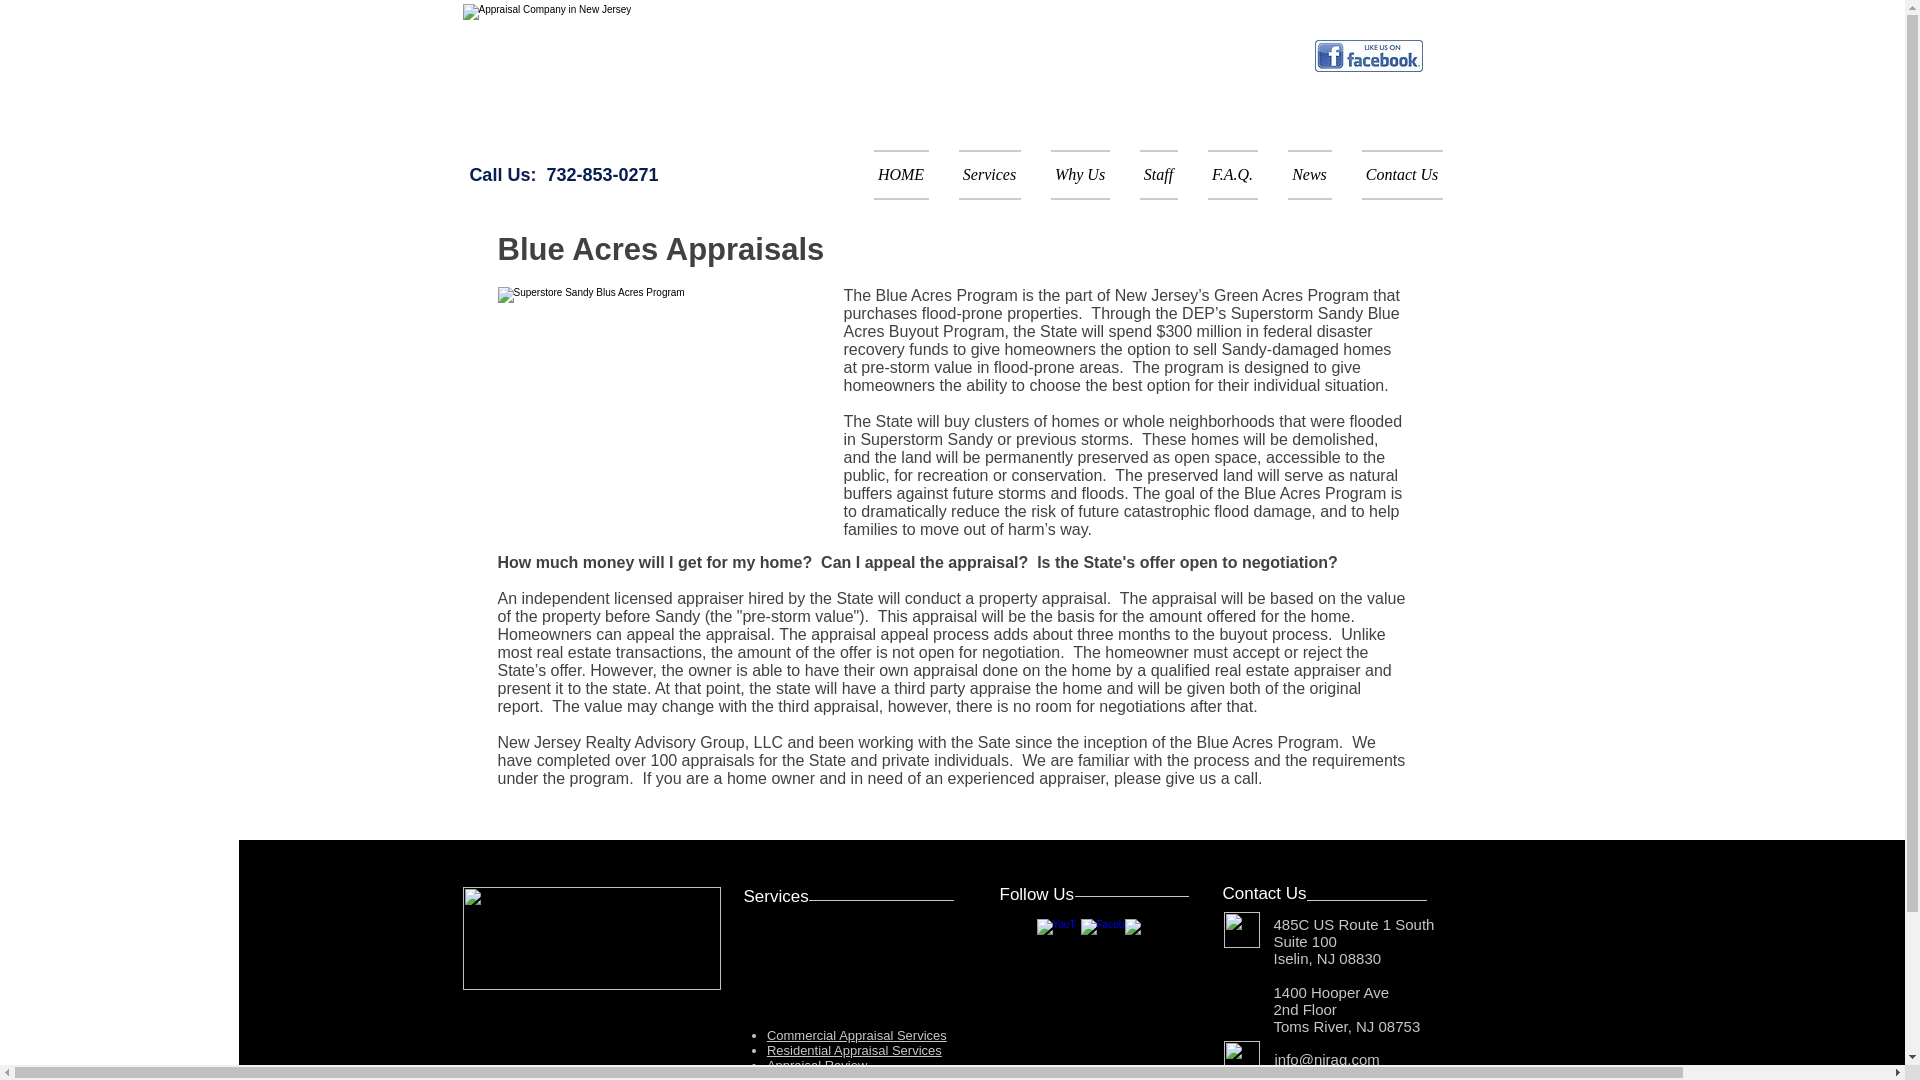 This screenshot has height=1080, width=1920. What do you see at coordinates (908, 174) in the screenshot?
I see `HOME` at bounding box center [908, 174].